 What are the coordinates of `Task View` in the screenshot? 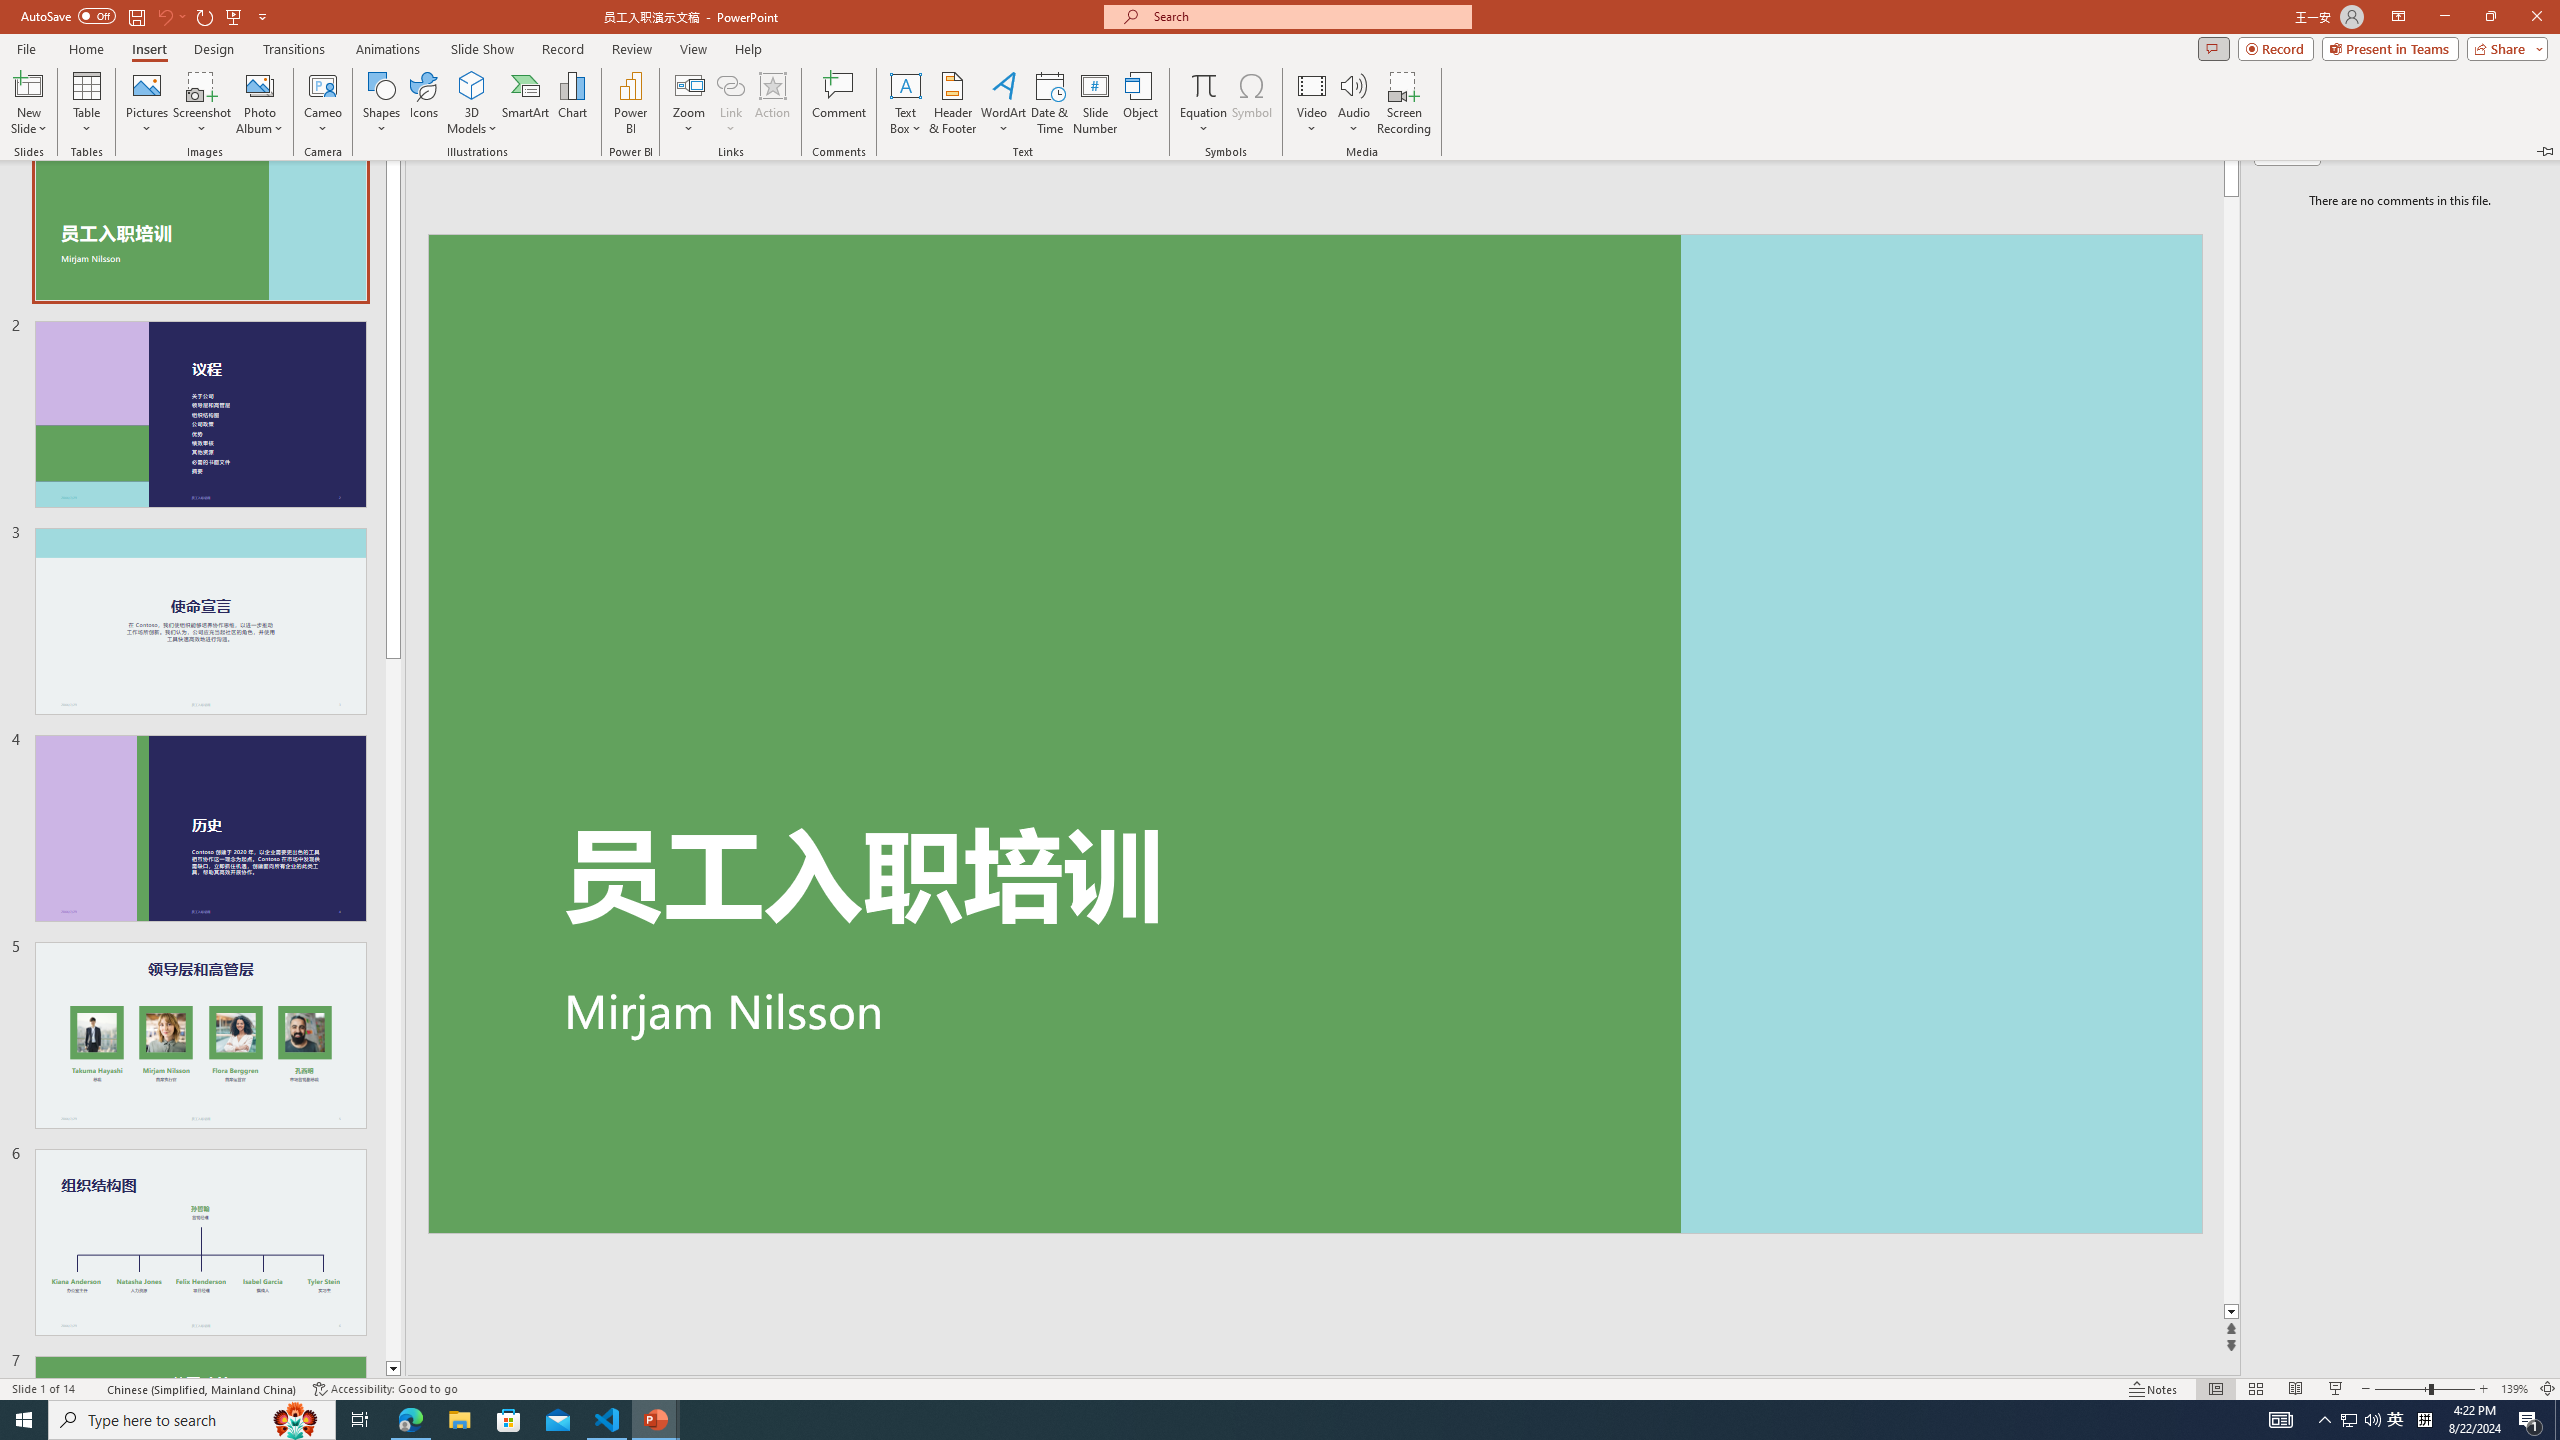 It's located at (360, 1420).